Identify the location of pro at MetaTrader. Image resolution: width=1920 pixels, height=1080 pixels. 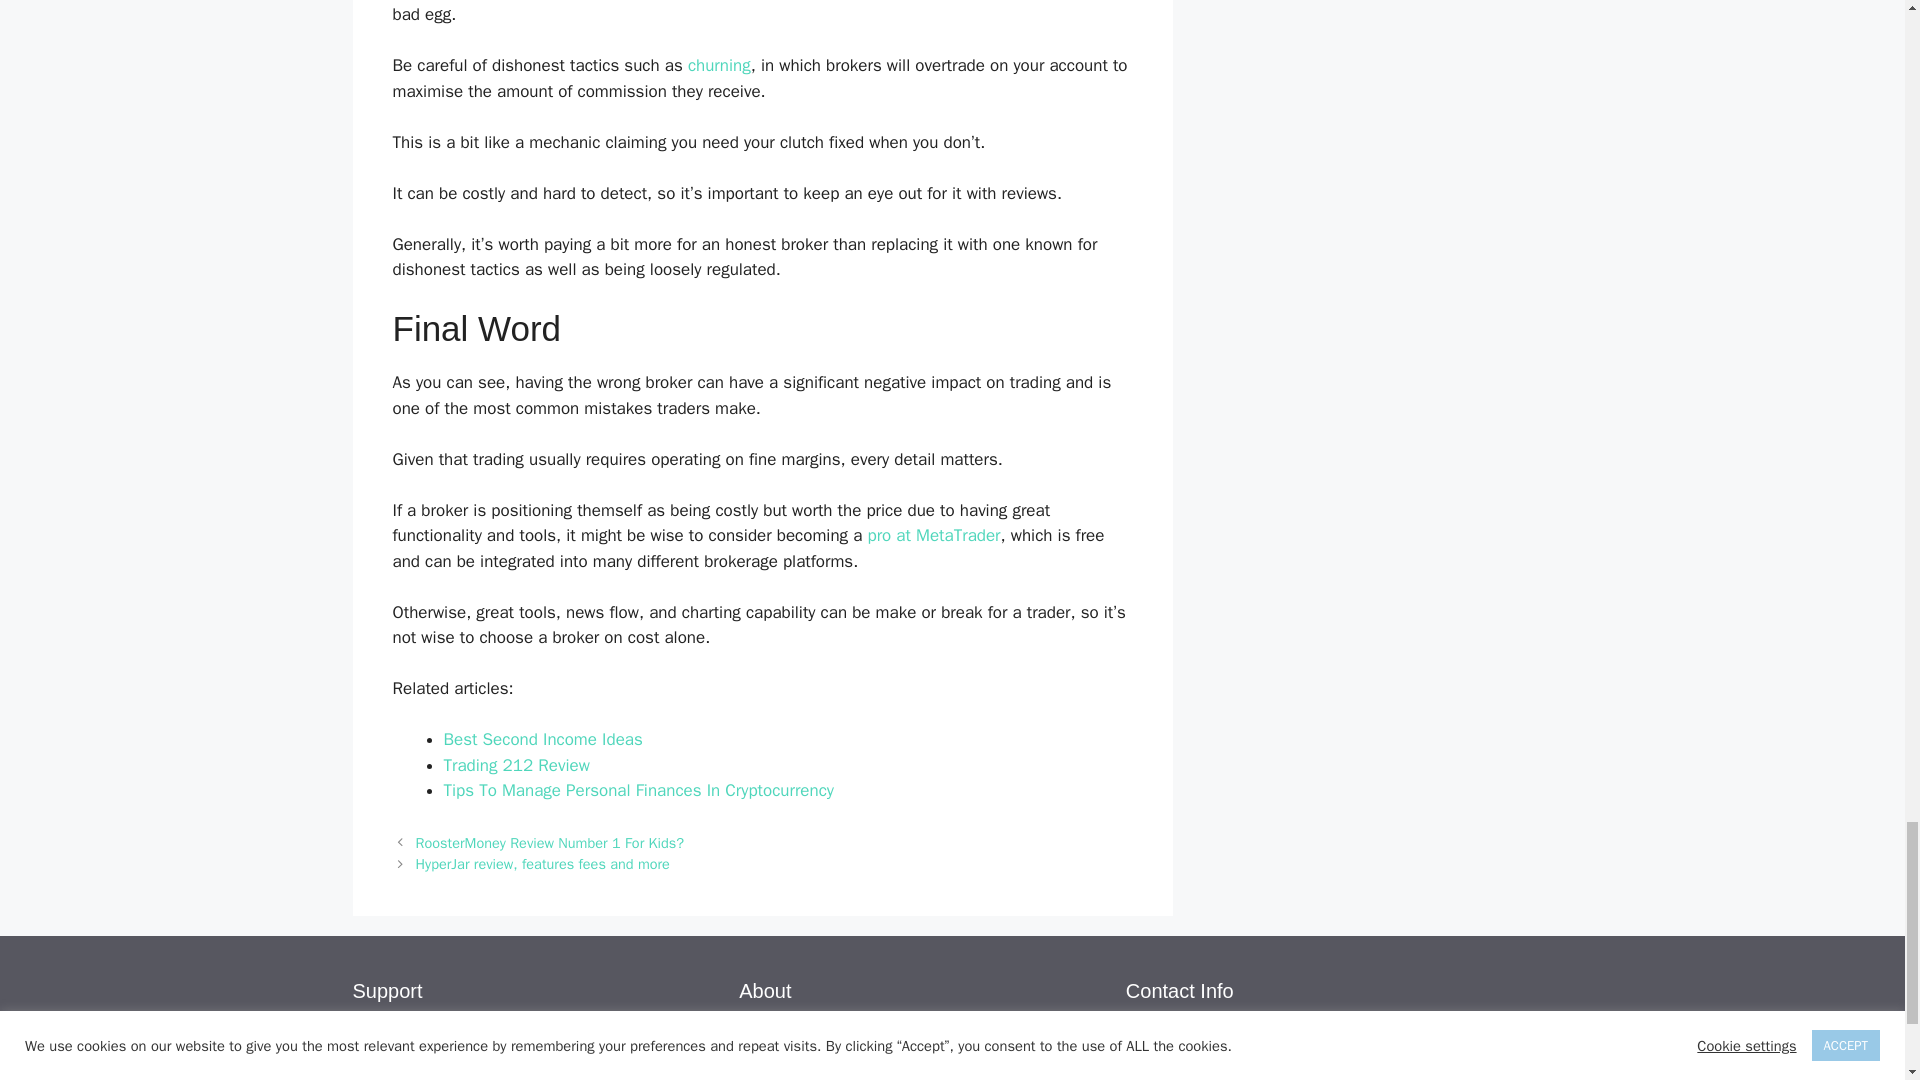
(934, 535).